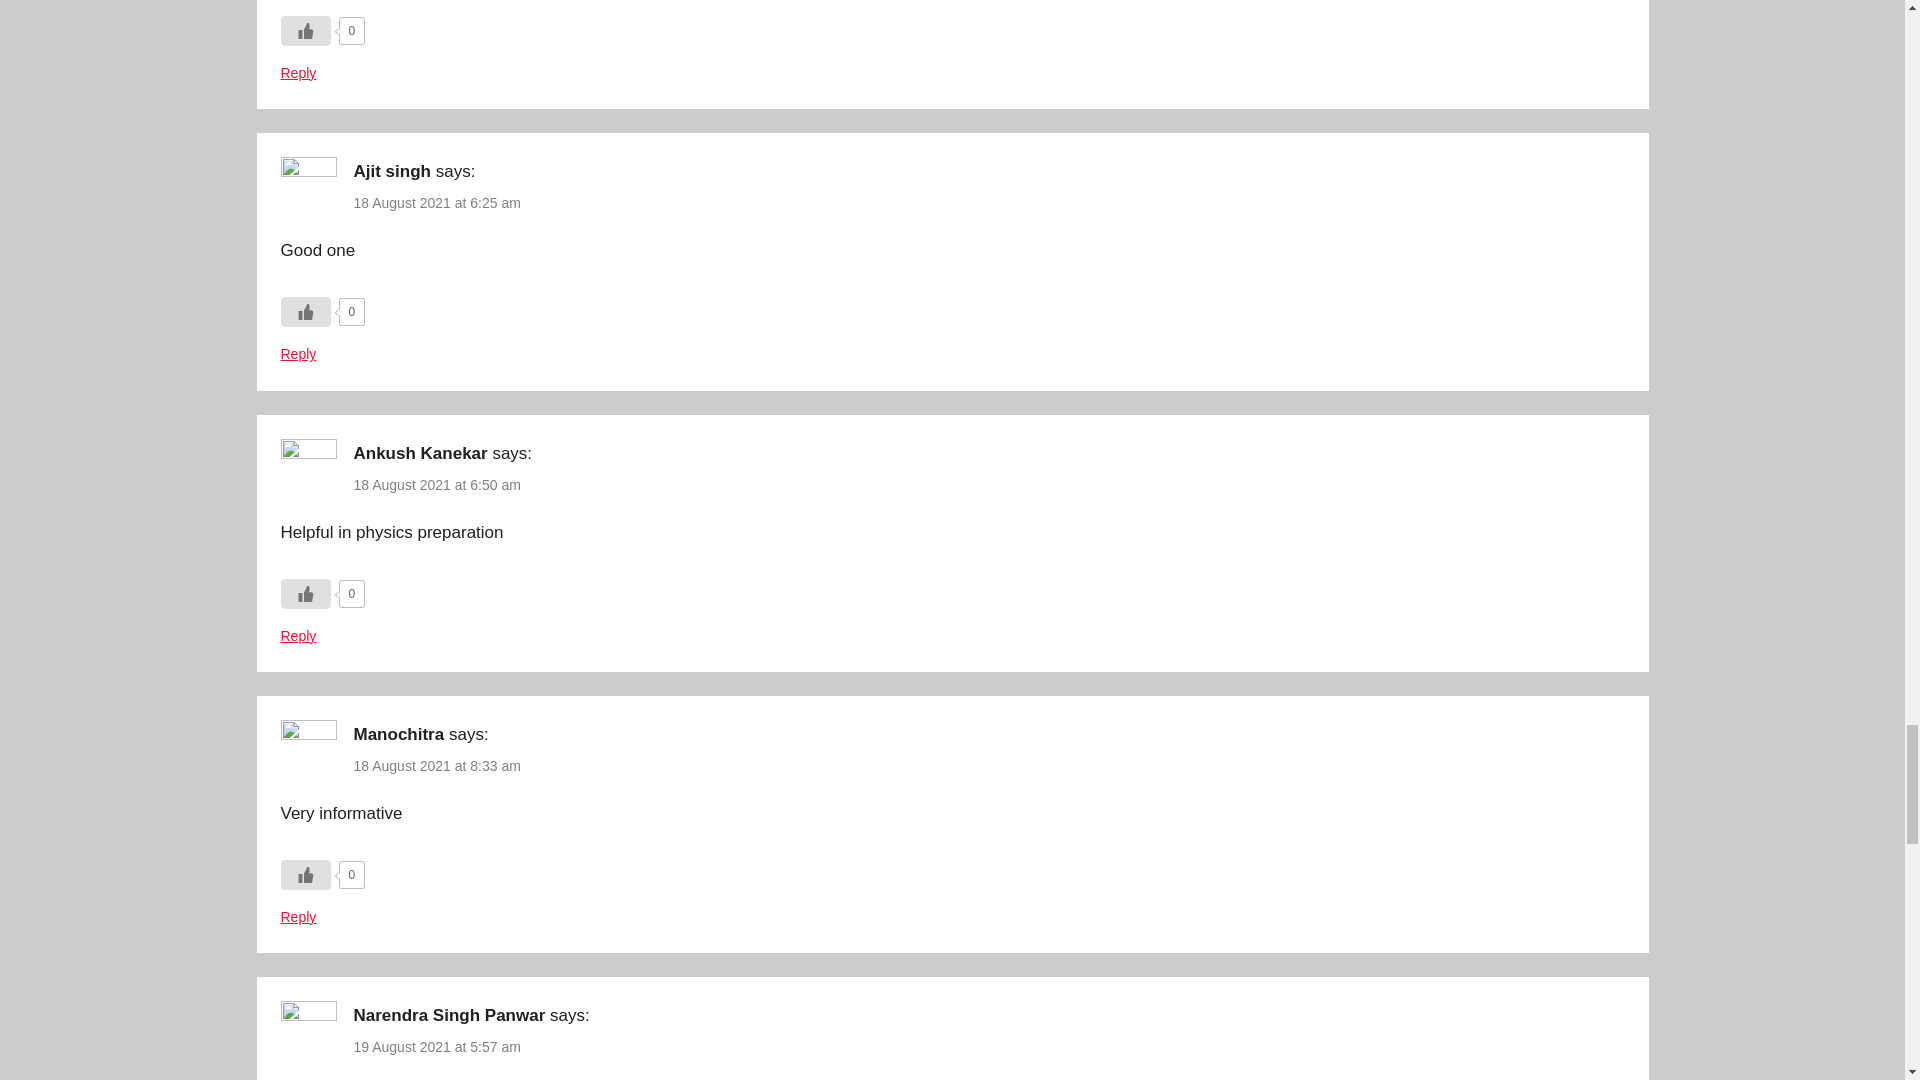 The width and height of the screenshot is (1920, 1080). I want to click on Reply, so click(298, 353).